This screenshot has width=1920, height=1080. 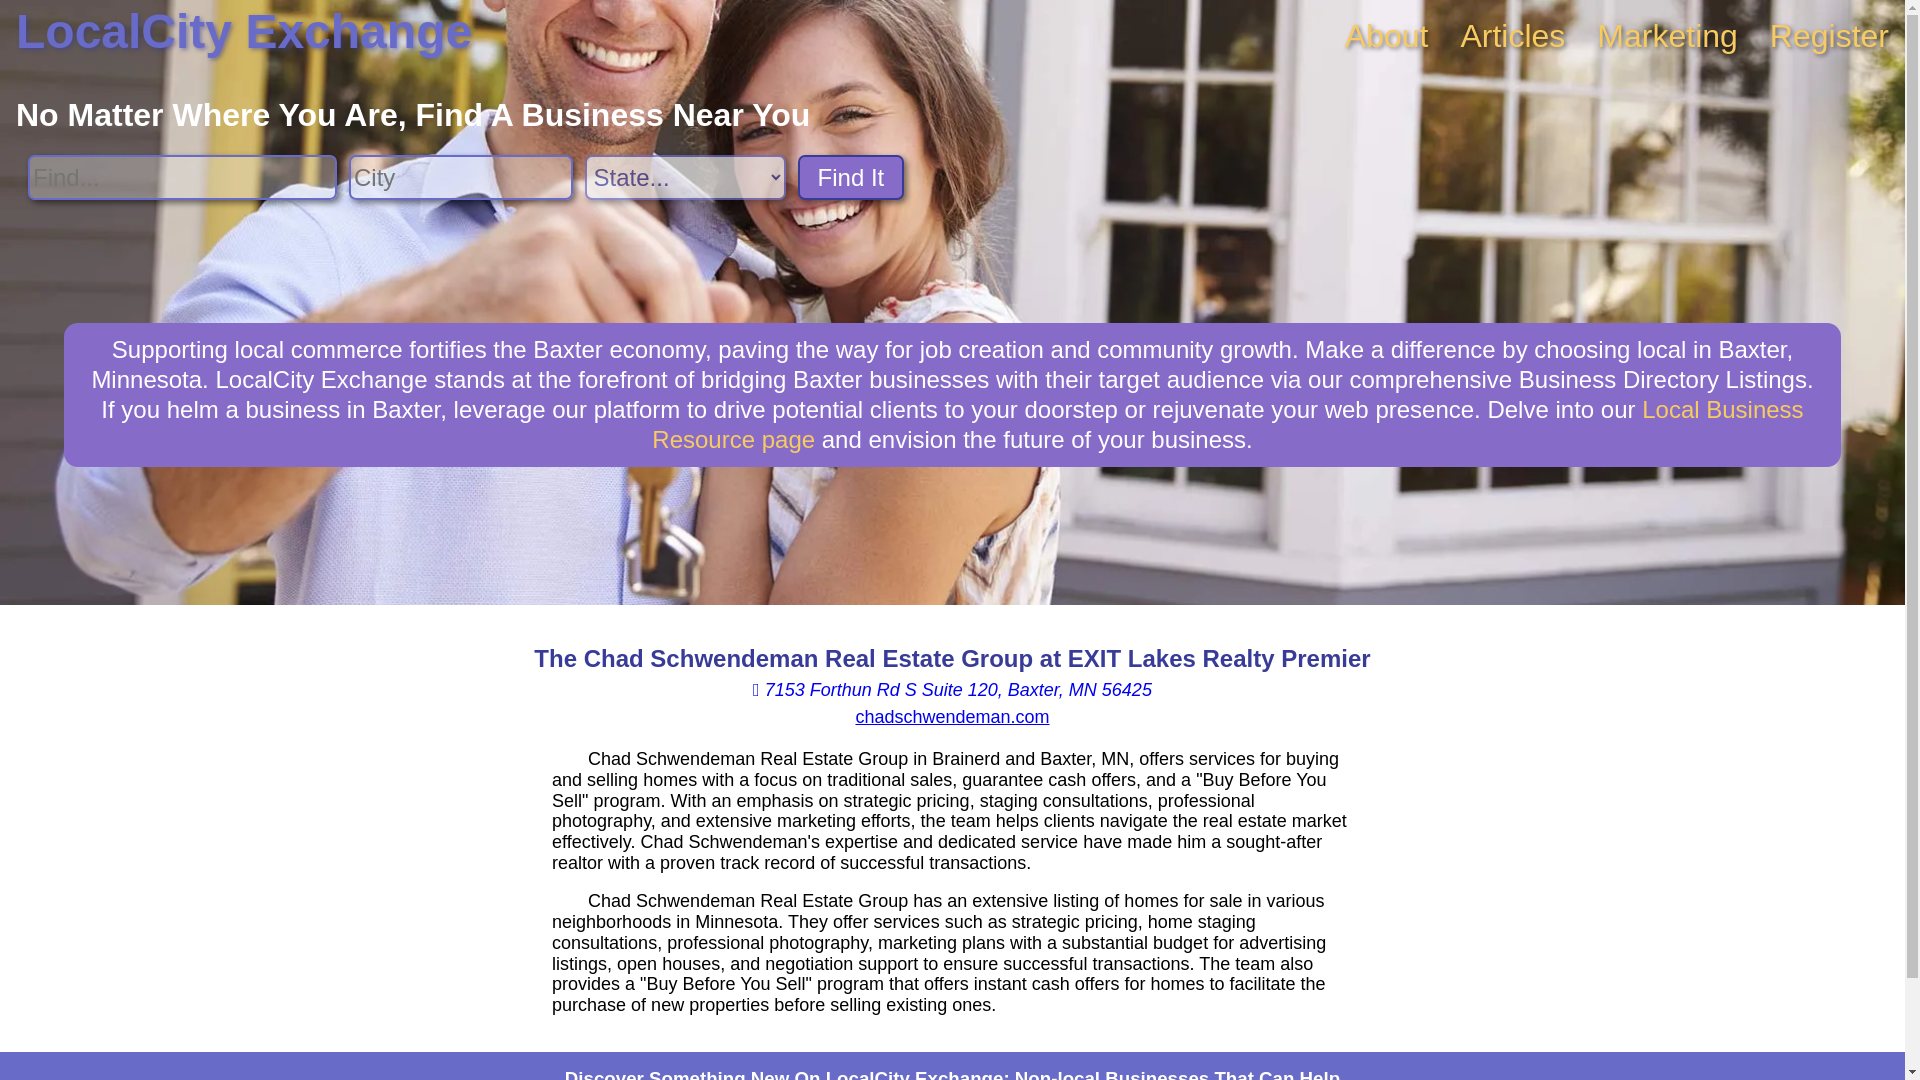 I want to click on Visit chadschwendeman.com, so click(x=951, y=716).